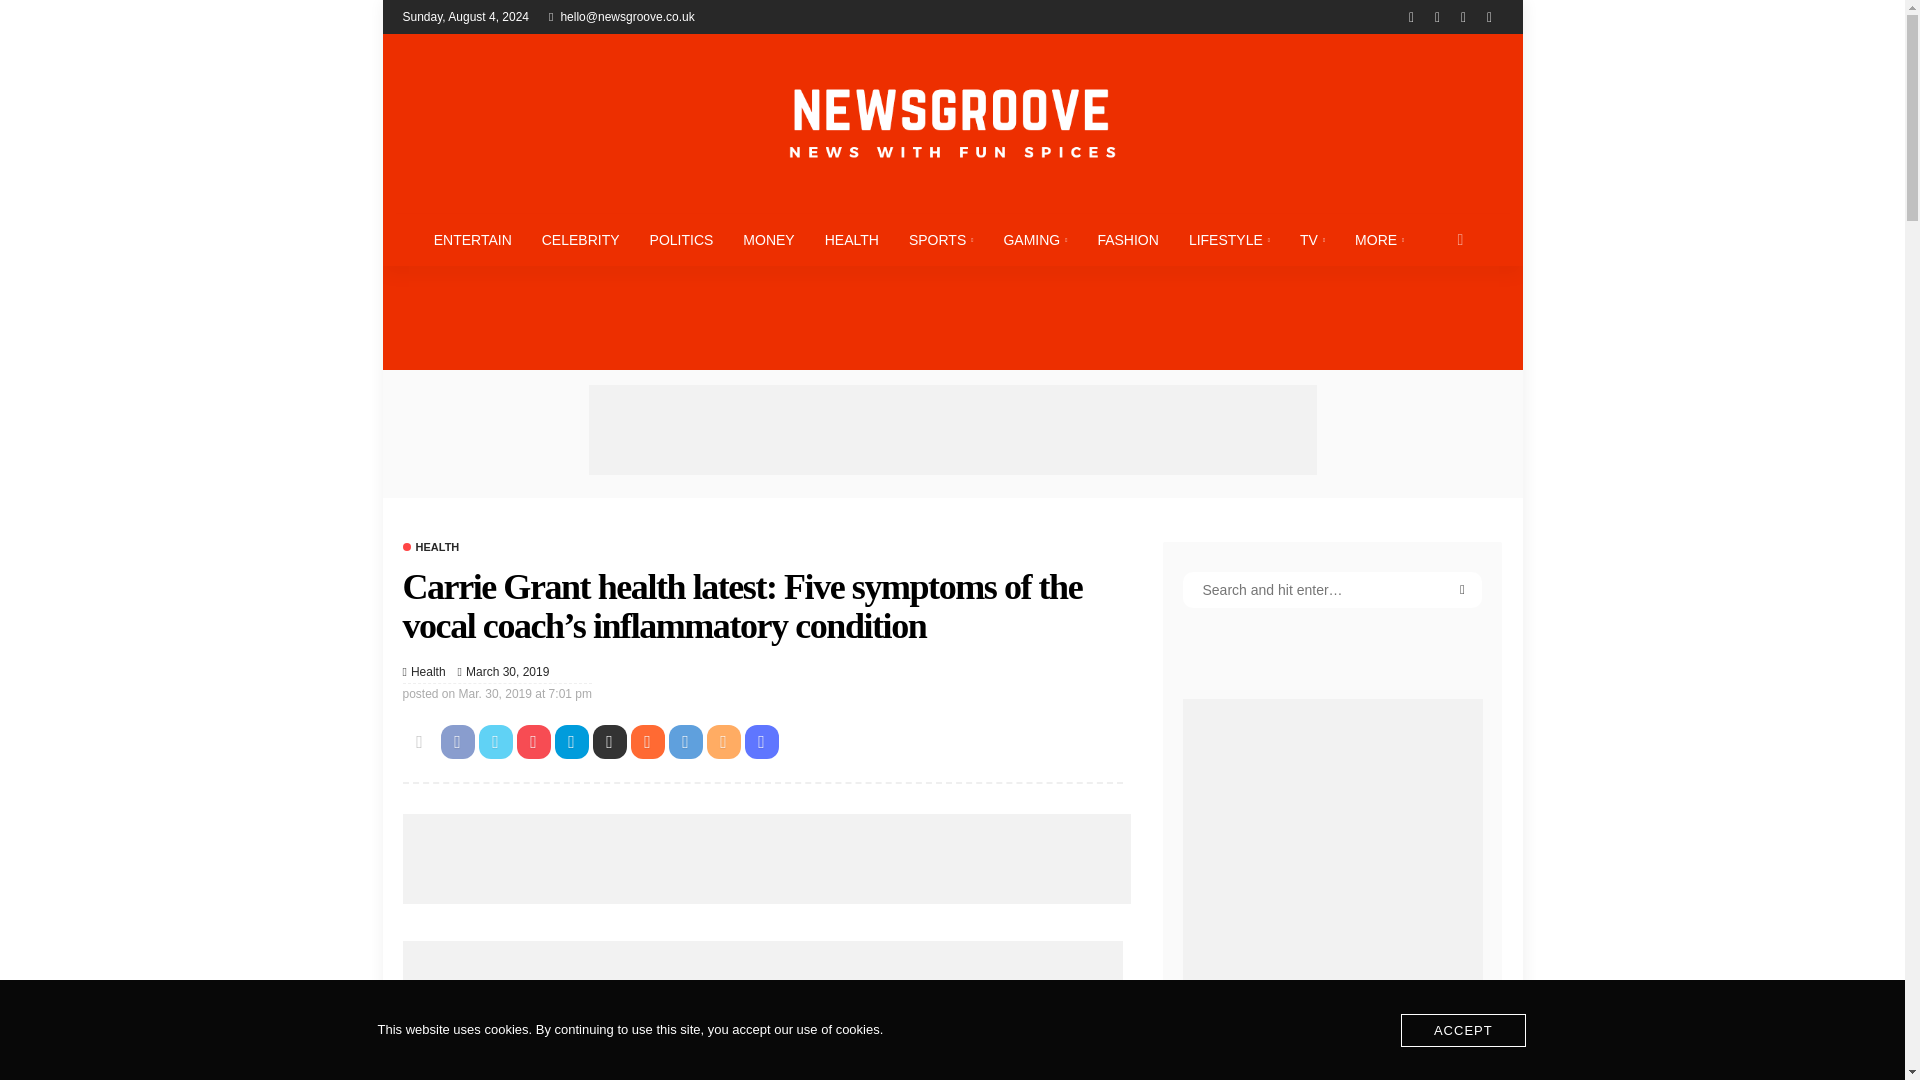 Image resolution: width=1920 pixels, height=1080 pixels. What do you see at coordinates (430, 547) in the screenshot?
I see `Health` at bounding box center [430, 547].